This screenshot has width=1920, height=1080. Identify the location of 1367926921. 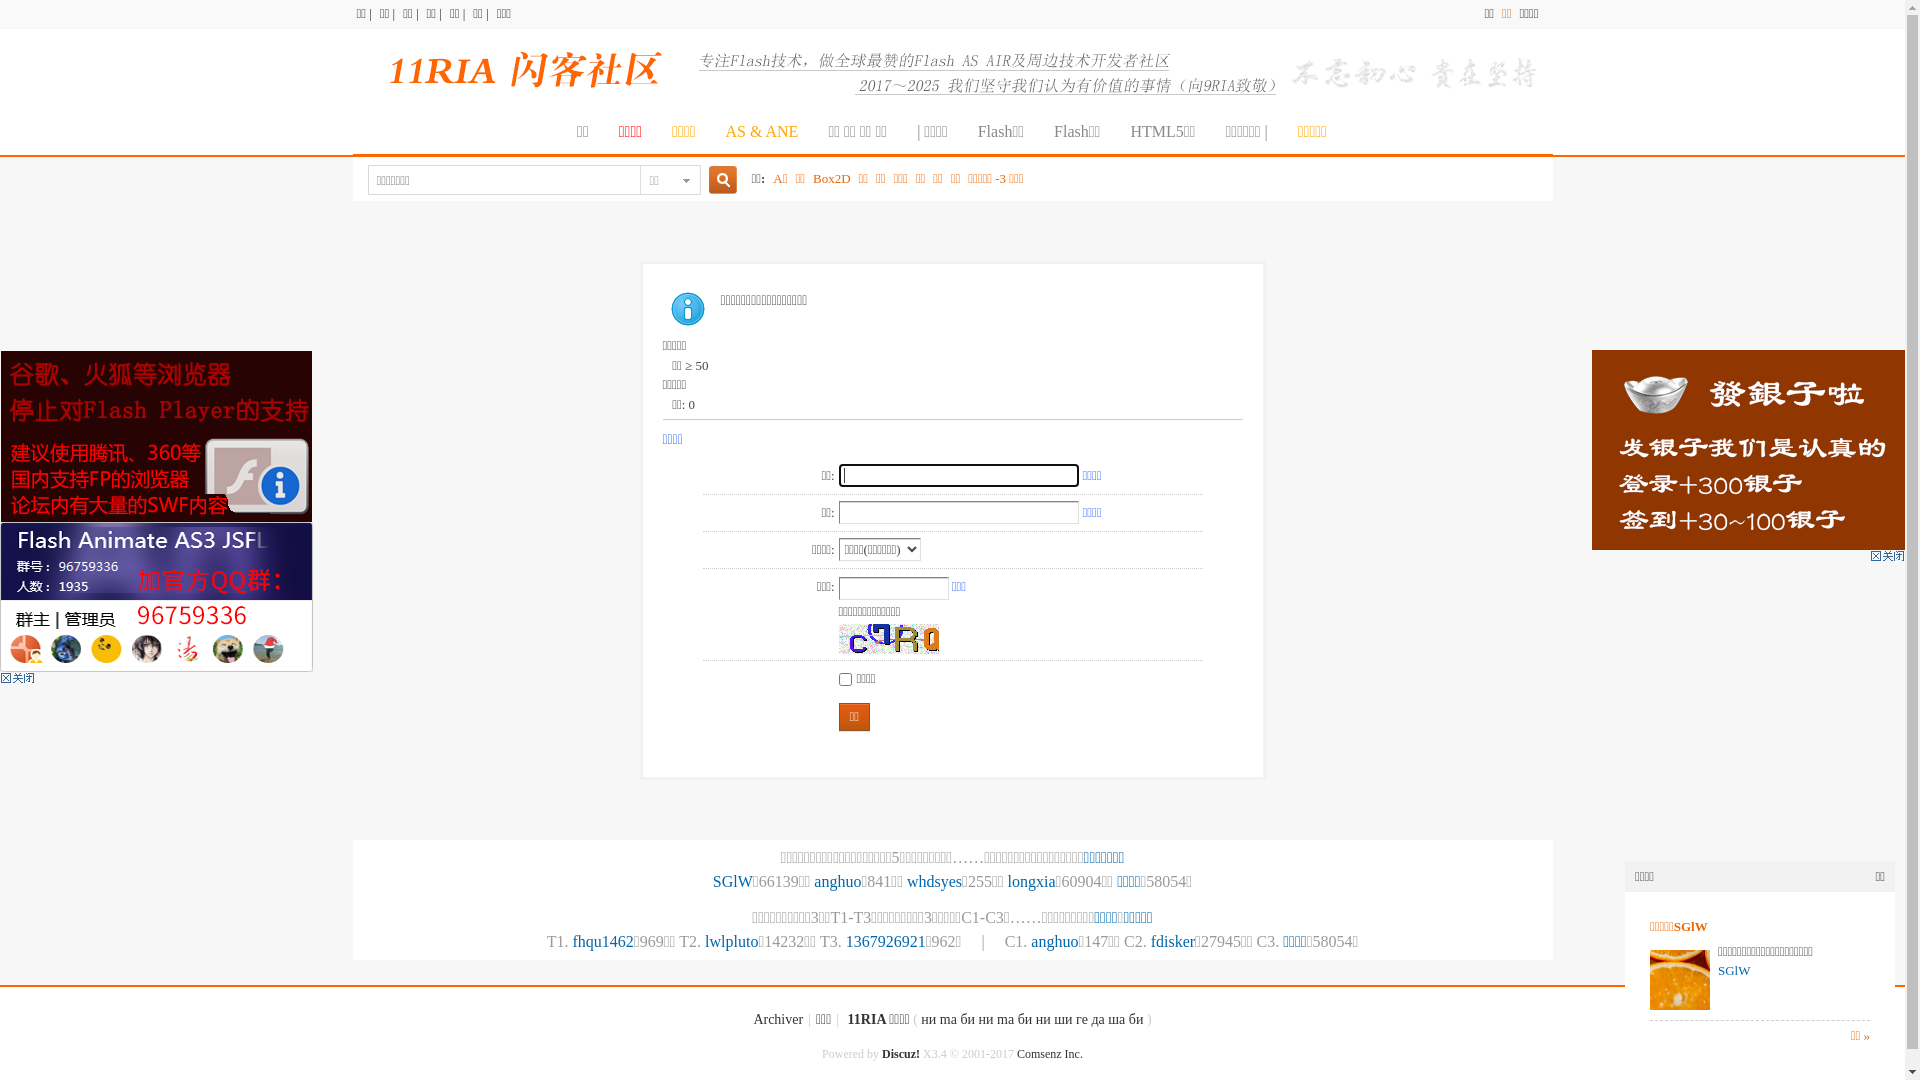
(886, 942).